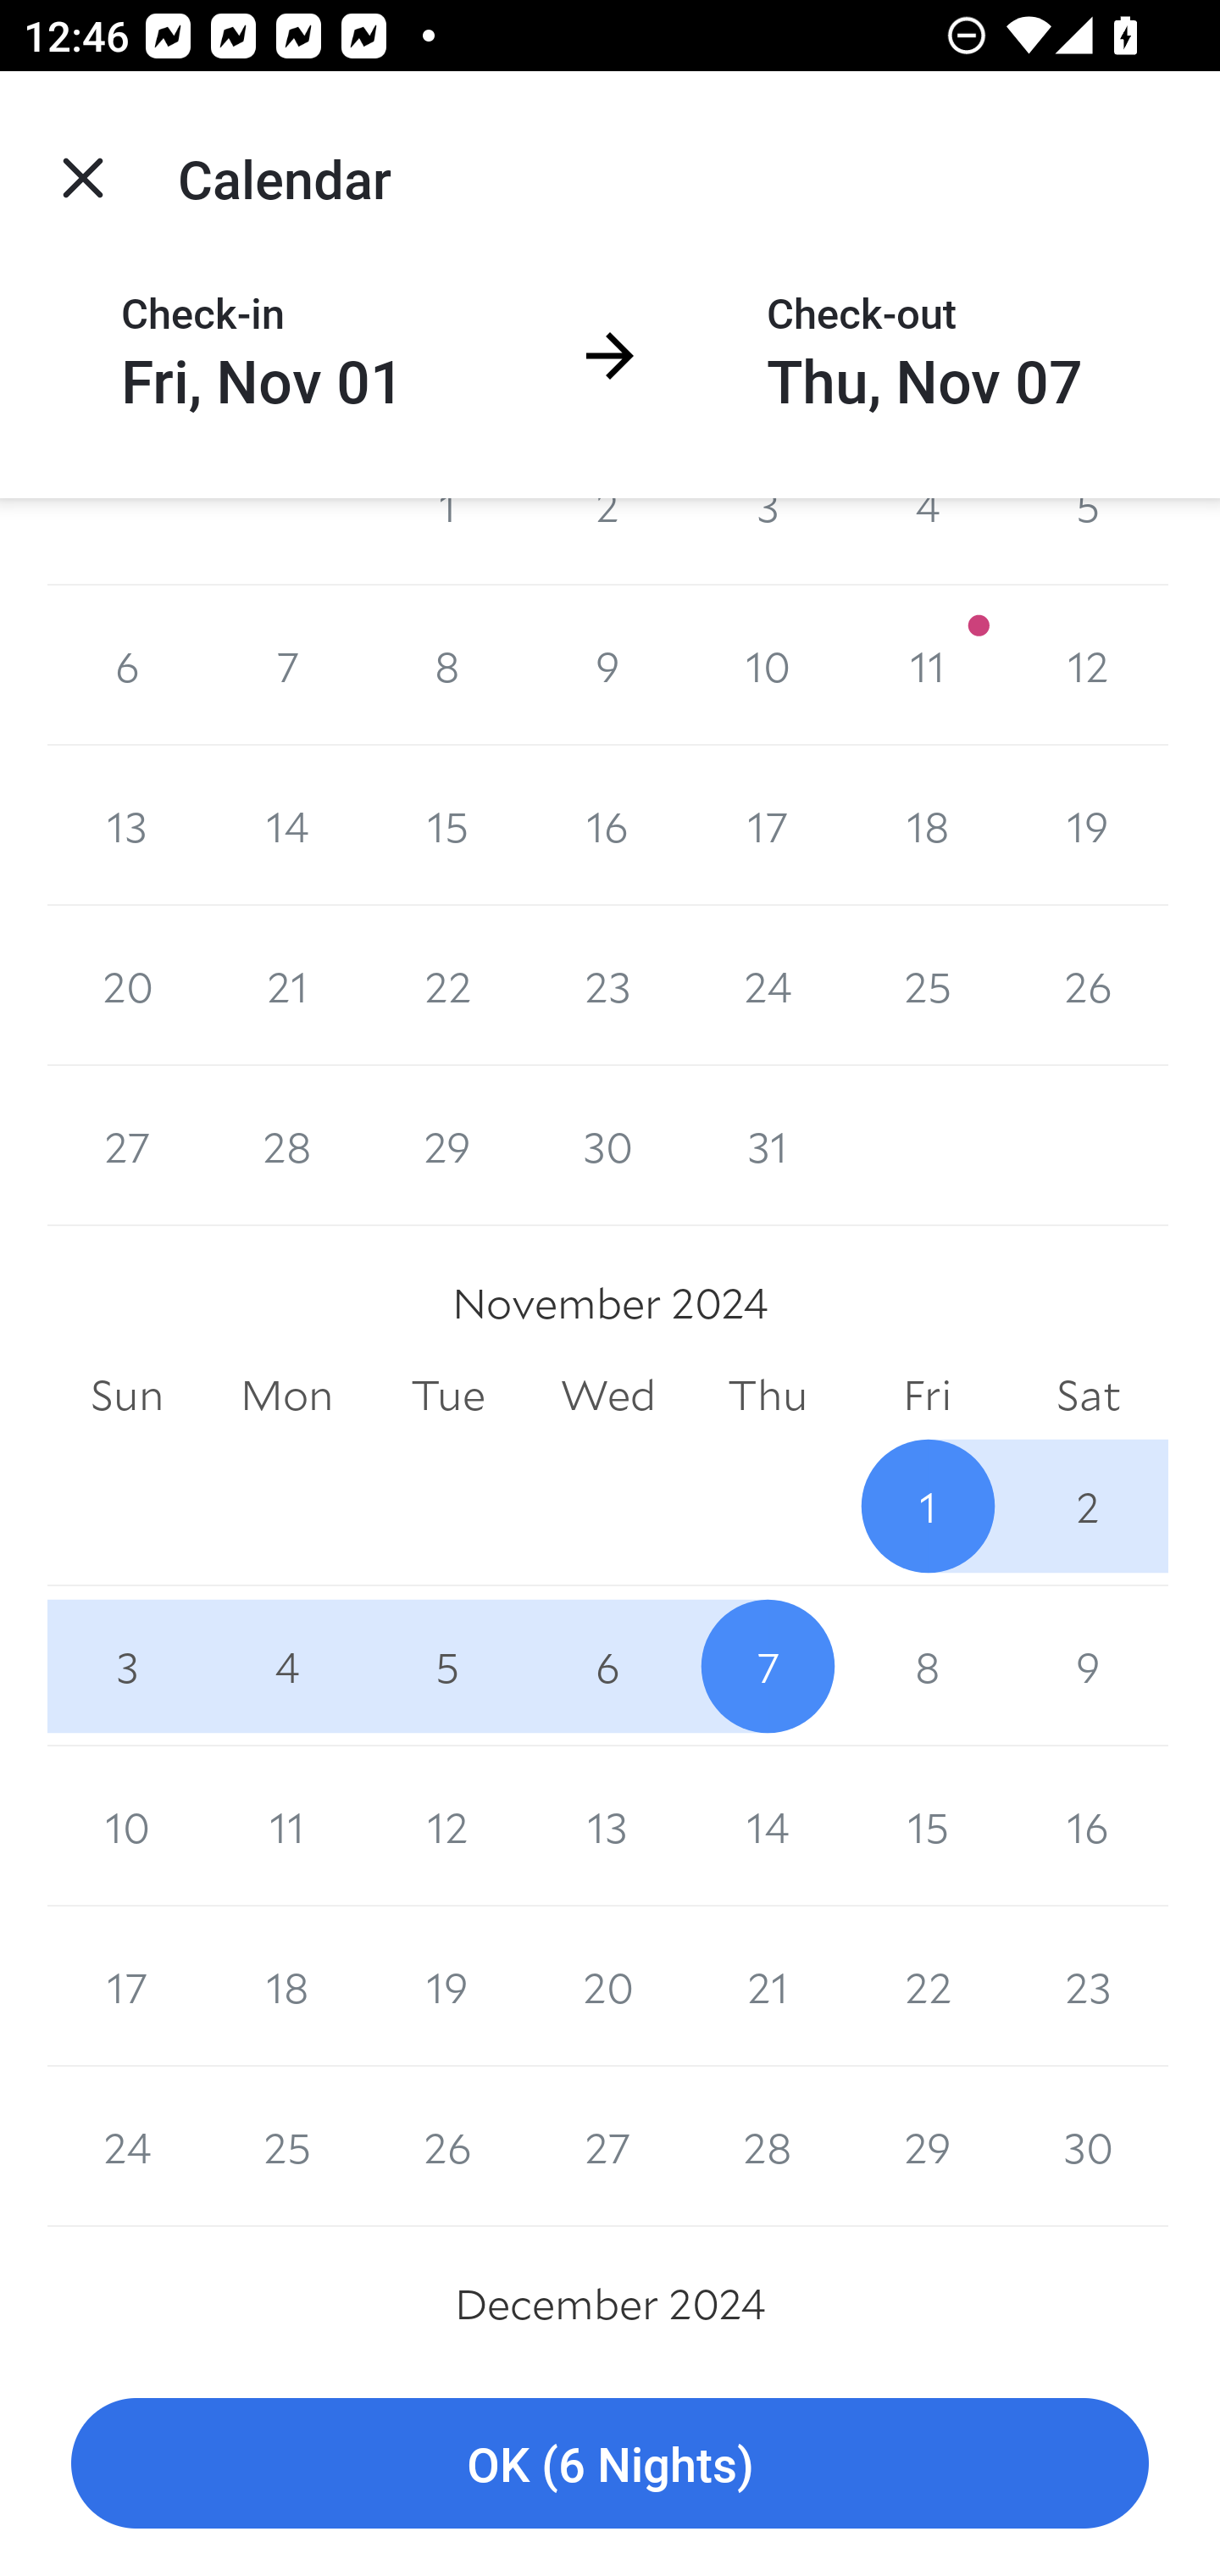  I want to click on 1 1 November 2024, so click(927, 1507).